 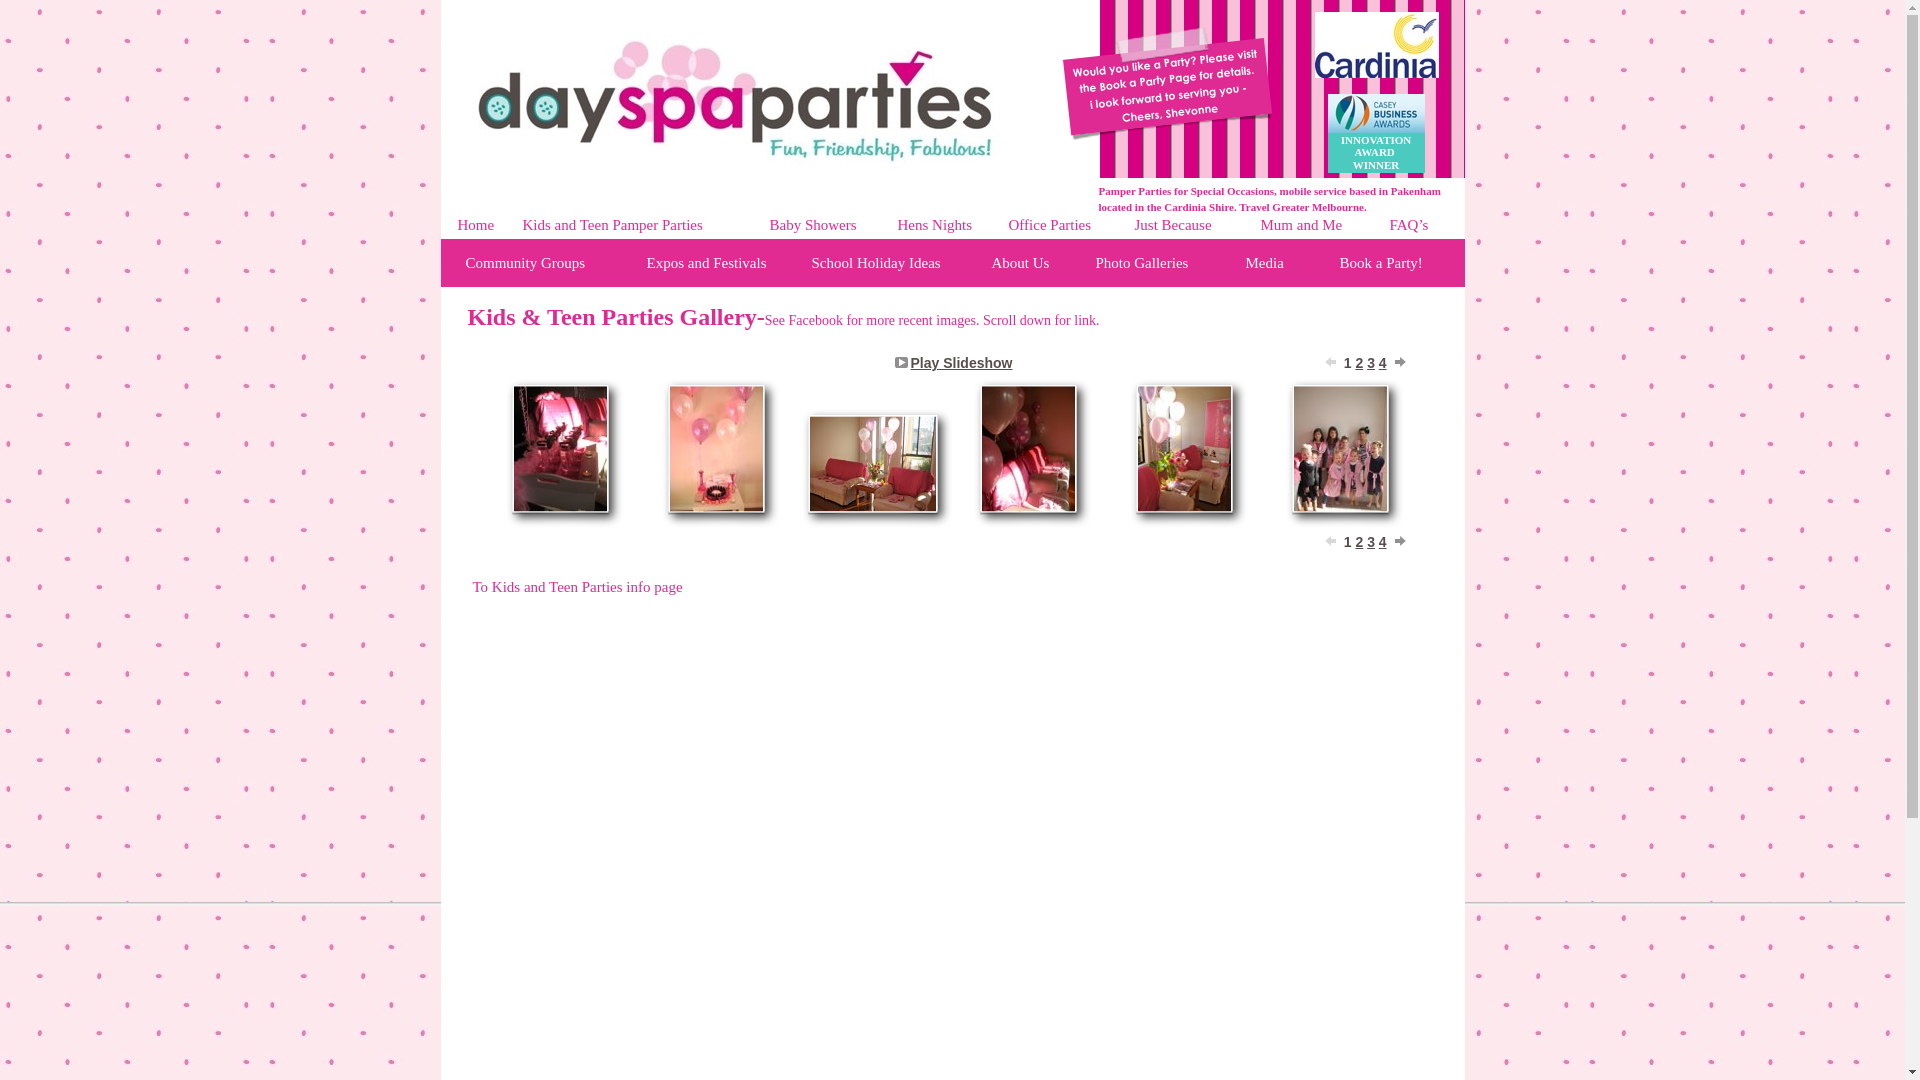 I want to click on 3, so click(x=1371, y=542).